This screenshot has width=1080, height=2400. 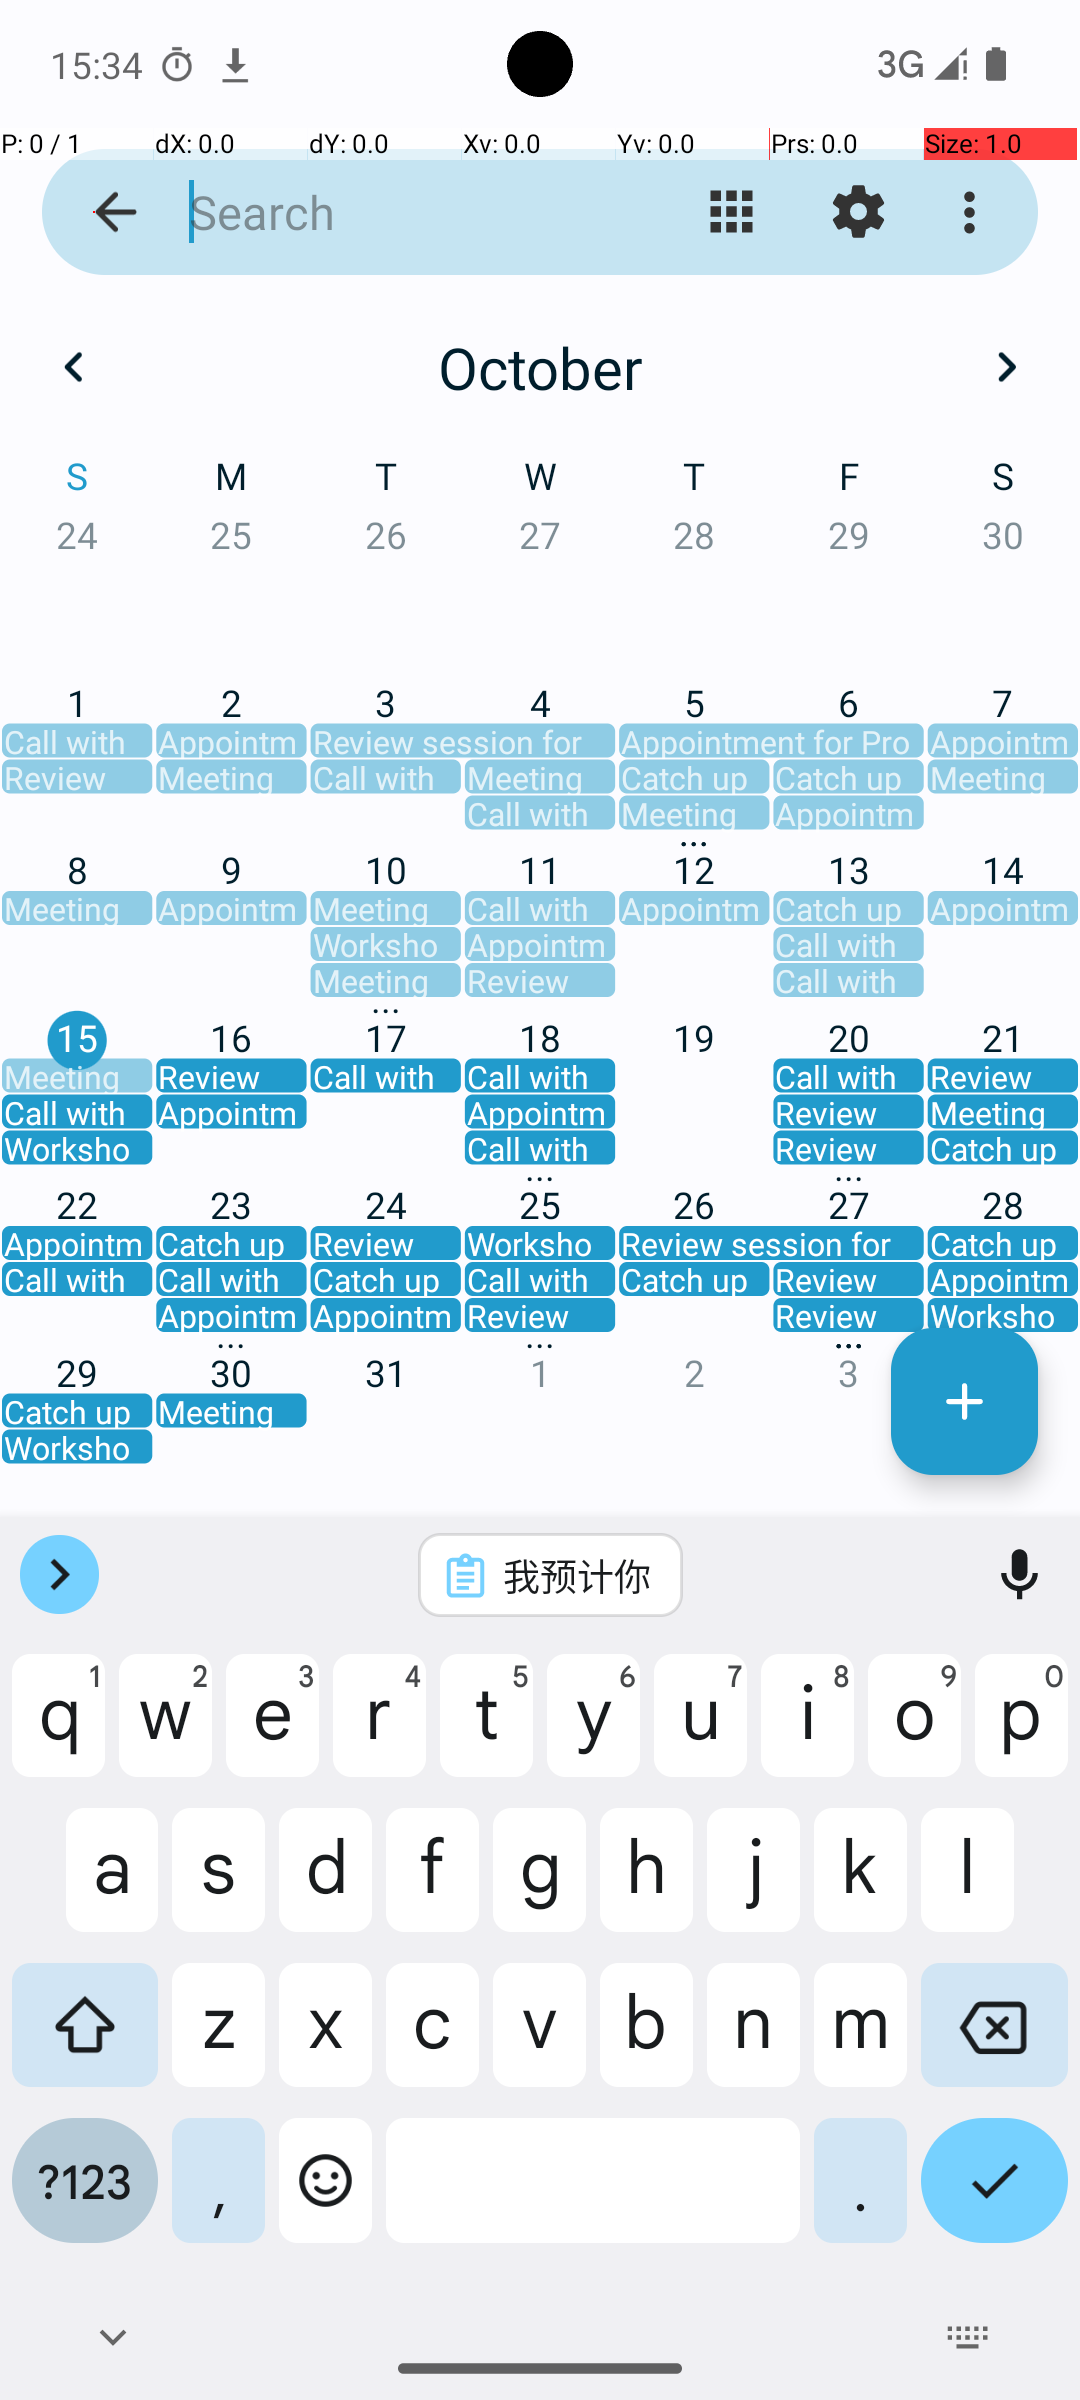 What do you see at coordinates (577, 1575) in the screenshot?
I see `我预计你` at bounding box center [577, 1575].